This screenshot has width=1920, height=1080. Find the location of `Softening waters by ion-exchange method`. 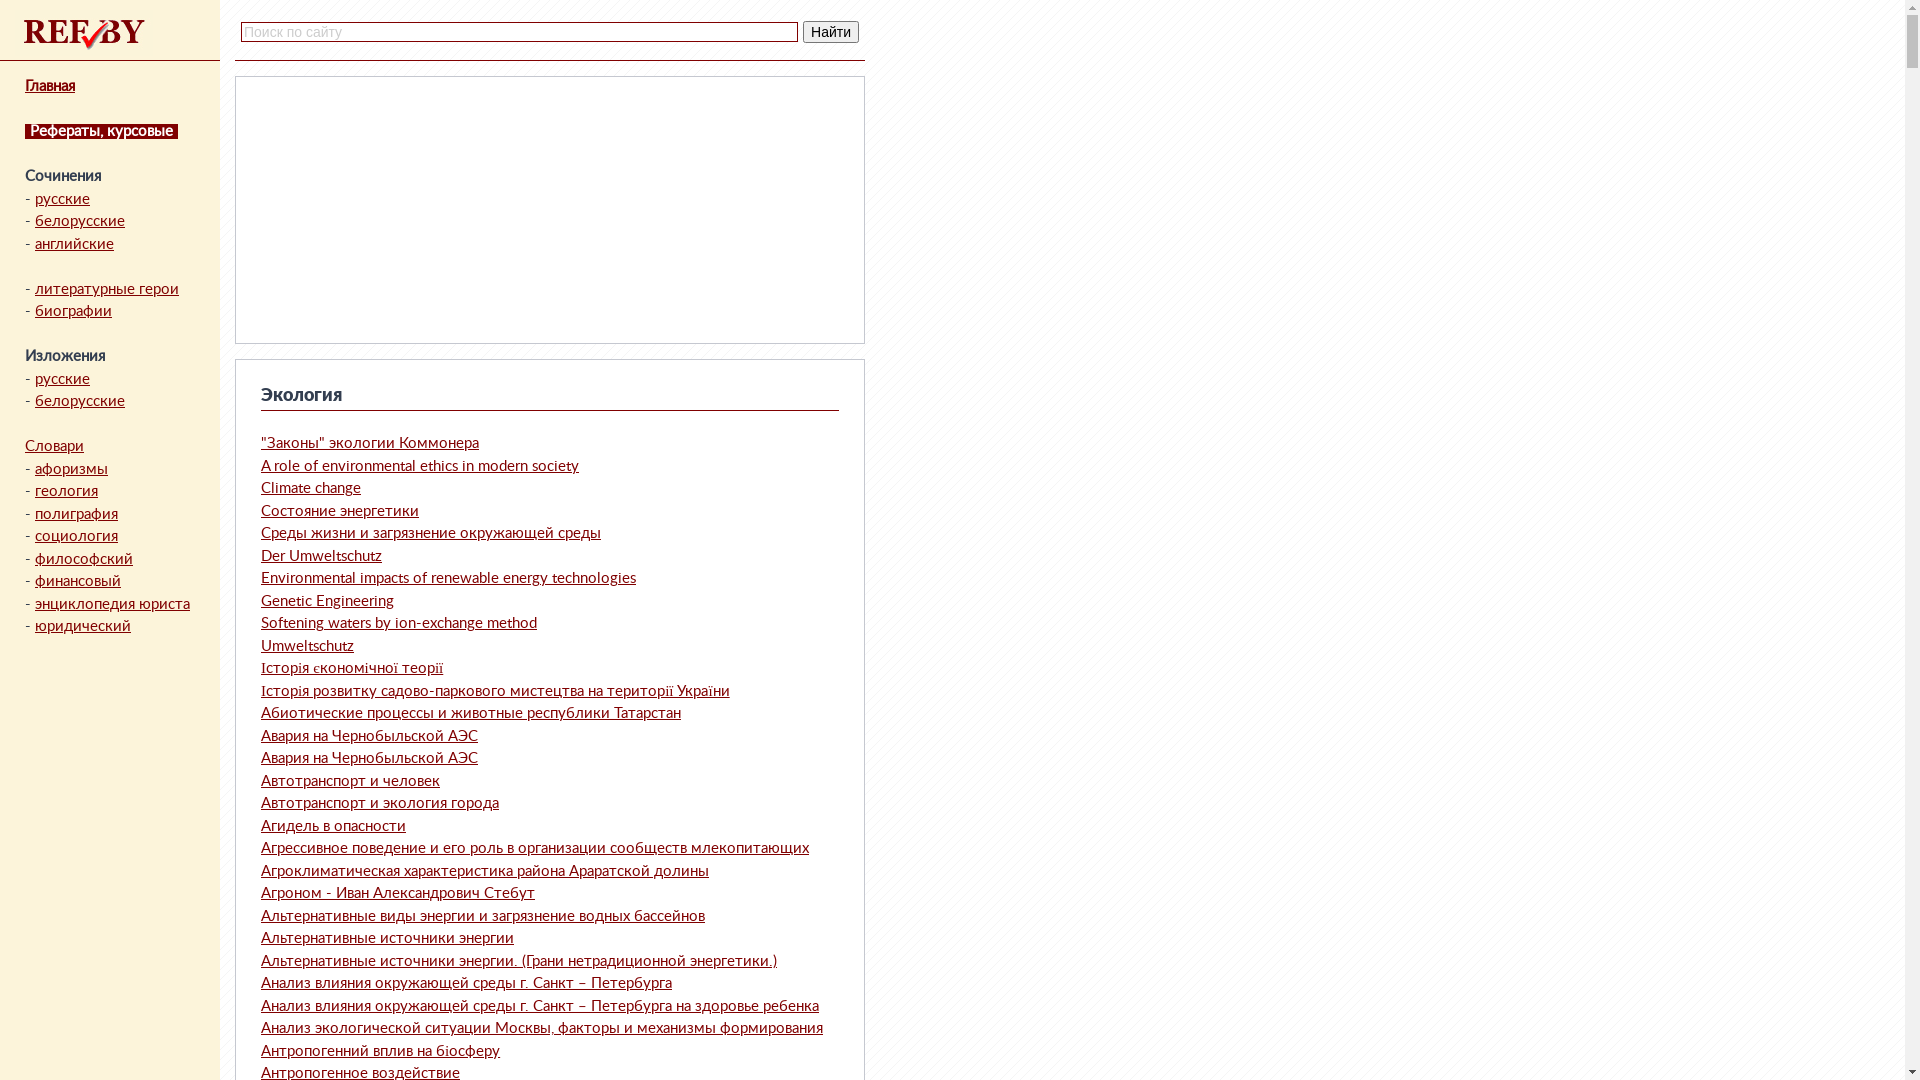

Softening waters by ion-exchange method is located at coordinates (399, 624).